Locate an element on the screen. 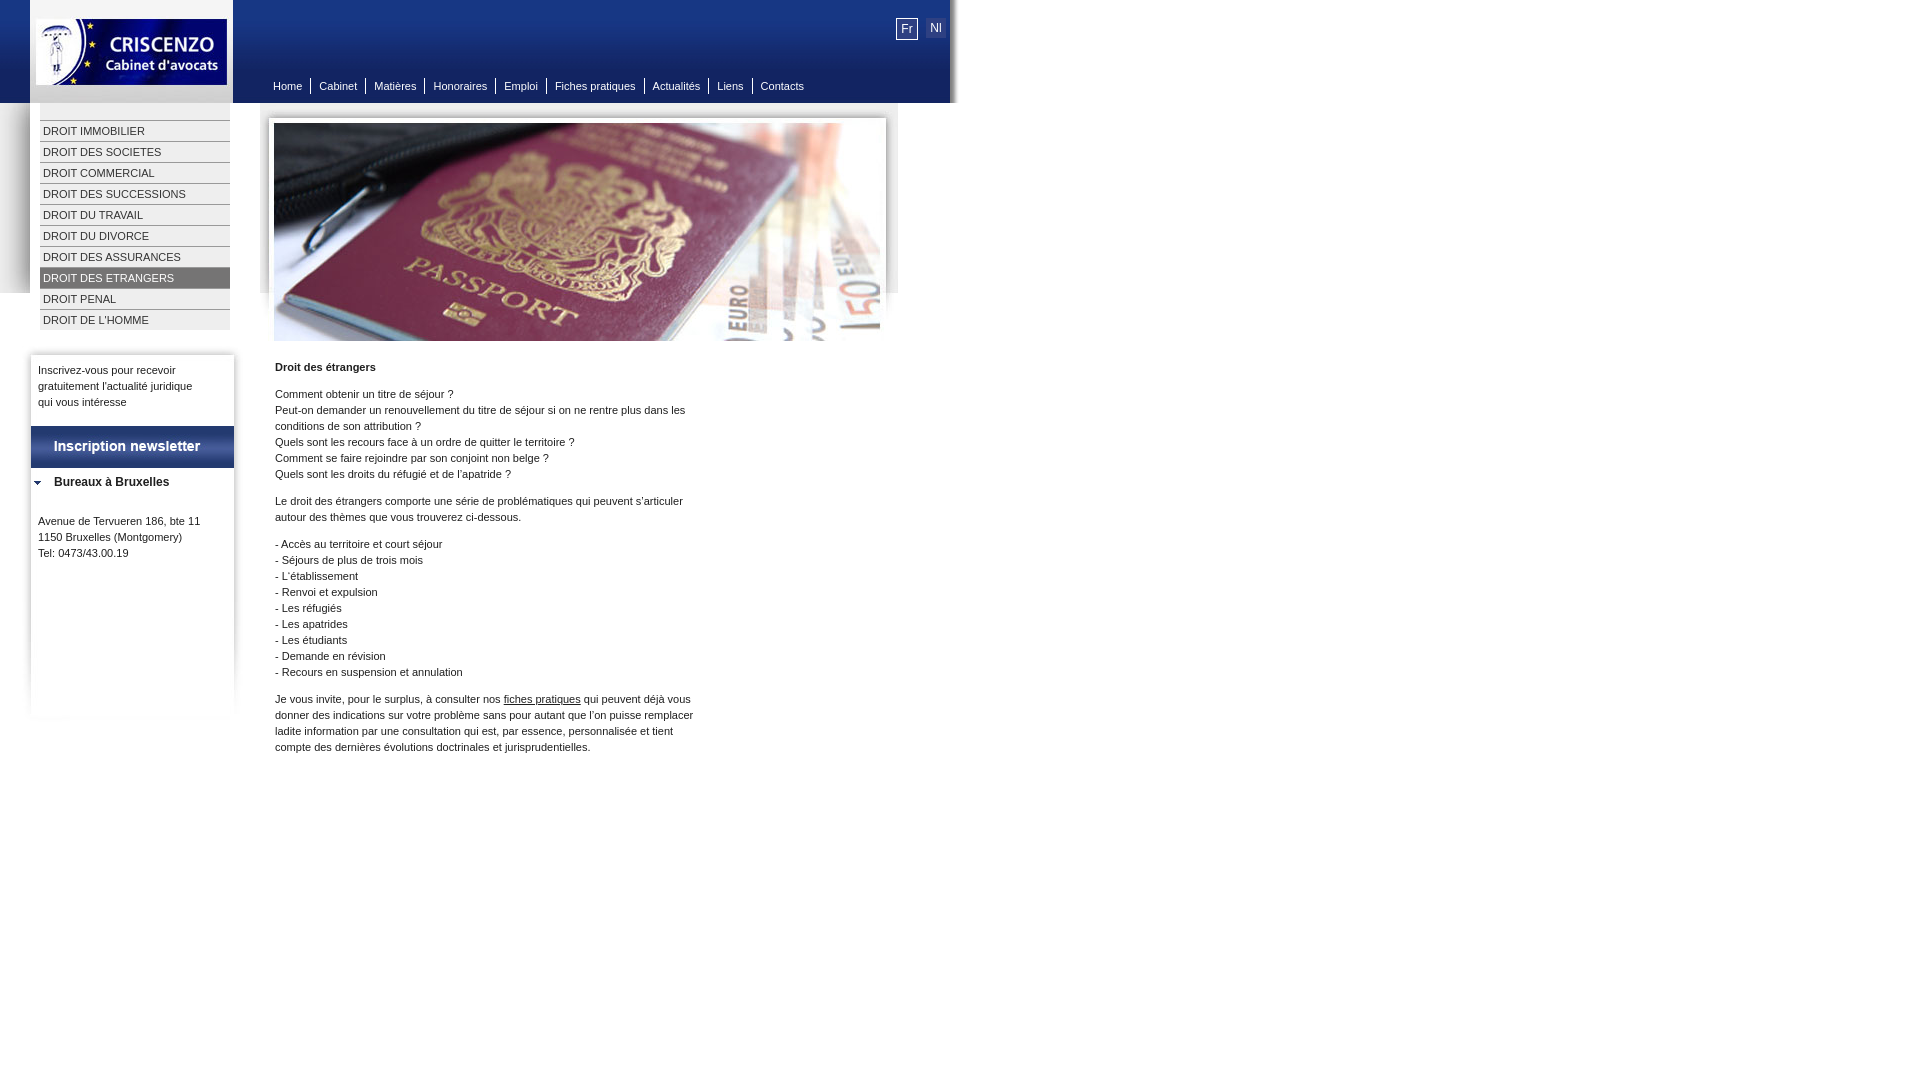 The width and height of the screenshot is (1920, 1080). DROIT DES ETRANGERS is located at coordinates (135, 278).